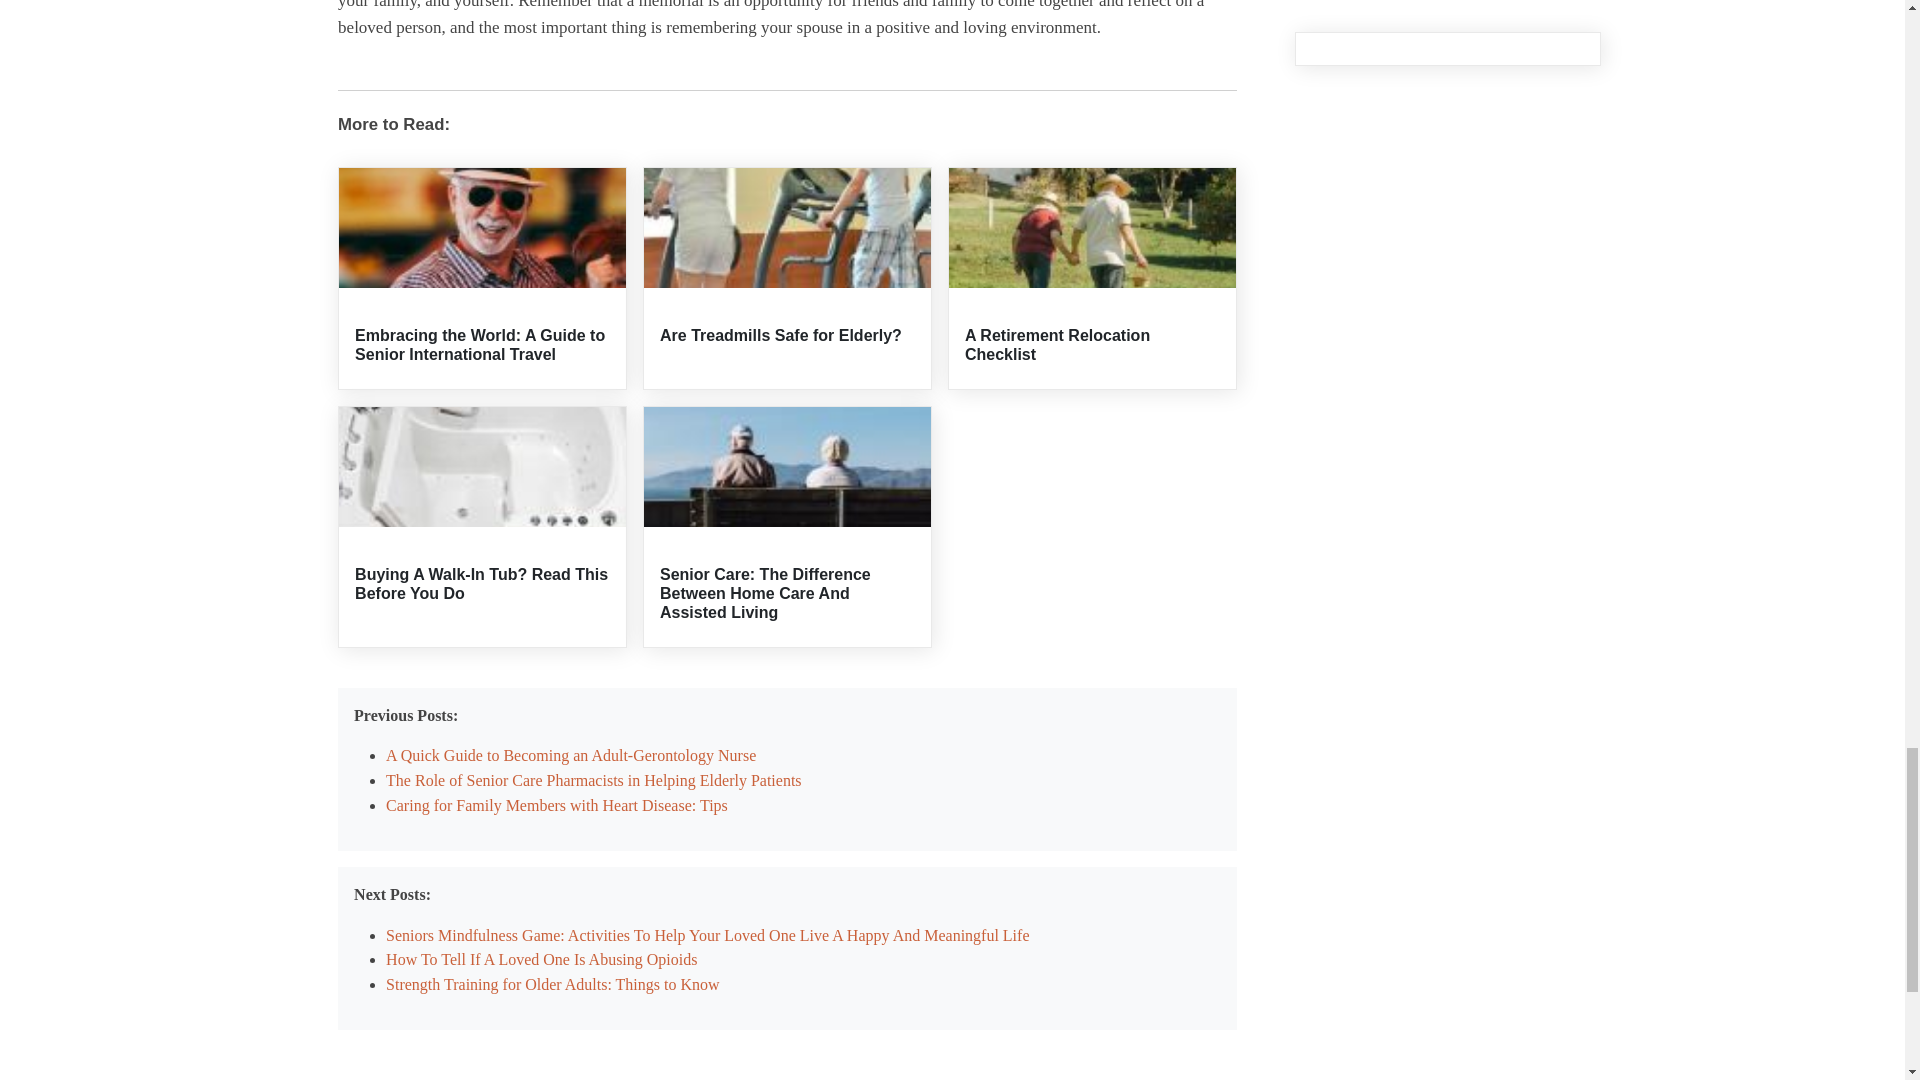 The width and height of the screenshot is (1920, 1080). What do you see at coordinates (556, 806) in the screenshot?
I see `Caring for Family Members with Heart Disease: Tips` at bounding box center [556, 806].